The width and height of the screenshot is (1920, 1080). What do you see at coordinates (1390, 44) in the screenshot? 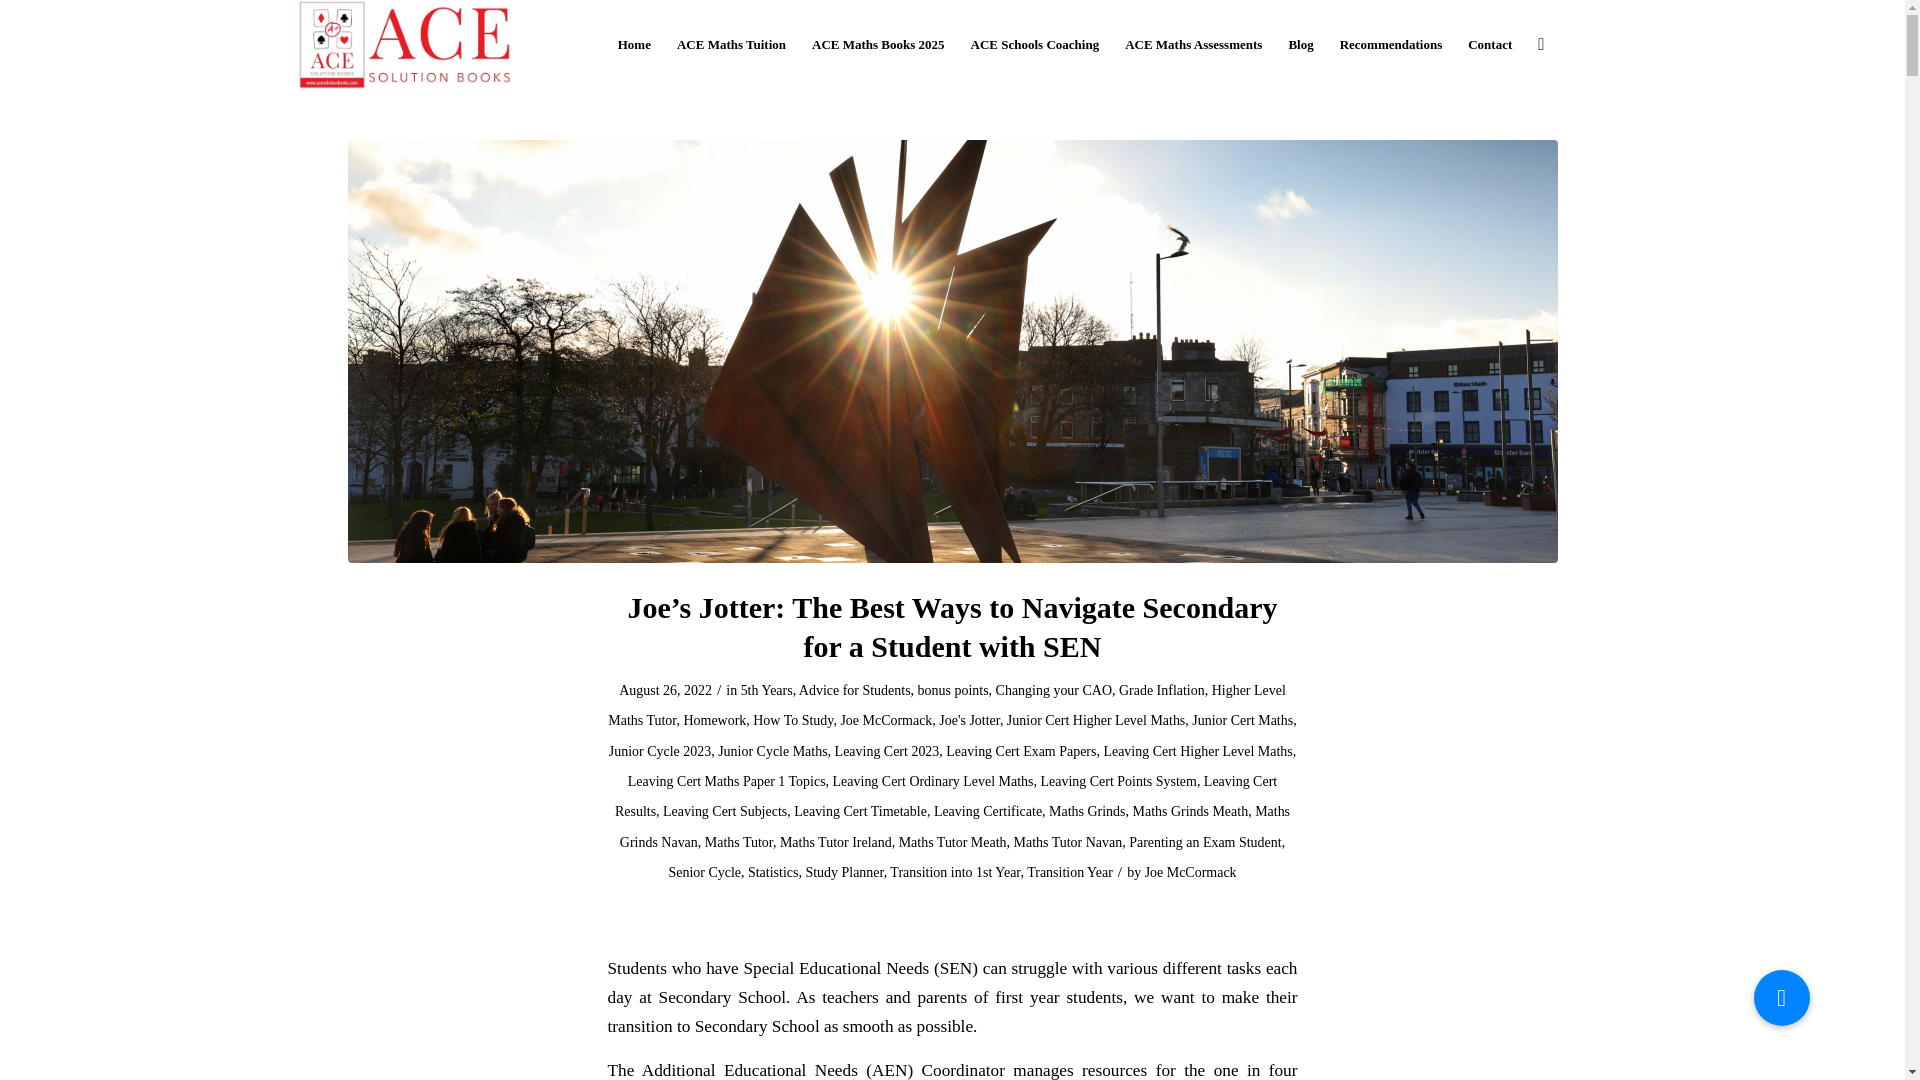
I see `Recommendations` at bounding box center [1390, 44].